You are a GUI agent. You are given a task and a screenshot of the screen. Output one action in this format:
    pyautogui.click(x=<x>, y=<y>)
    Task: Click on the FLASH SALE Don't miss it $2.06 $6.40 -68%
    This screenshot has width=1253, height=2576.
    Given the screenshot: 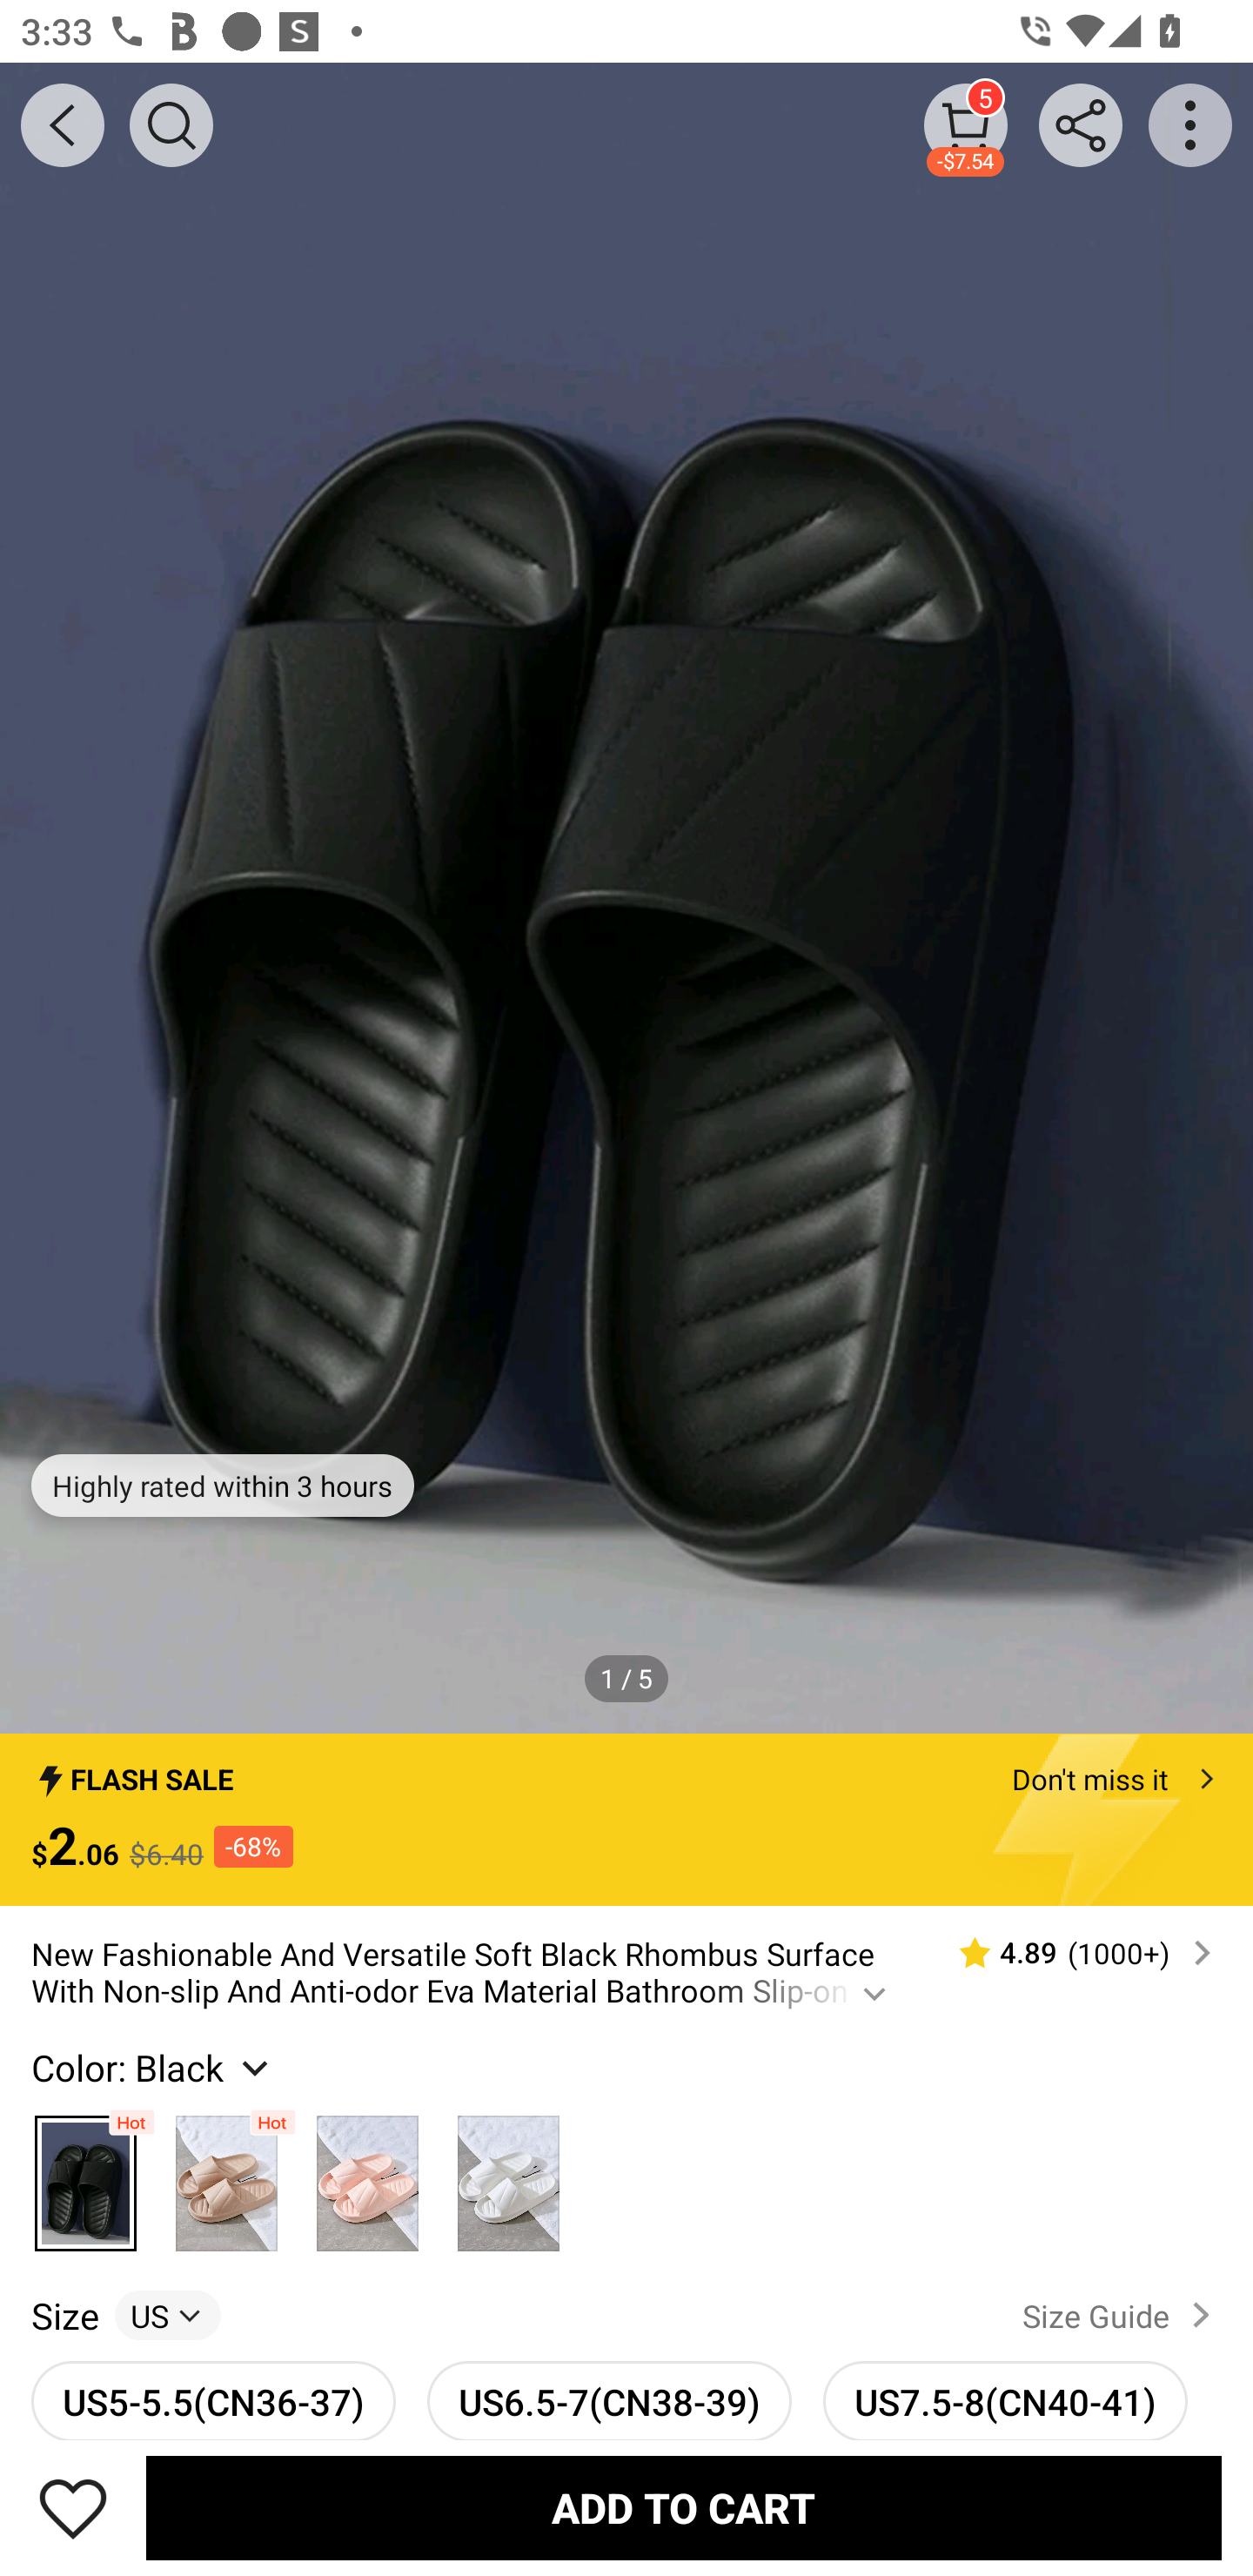 What is the action you would take?
    pyautogui.click(x=626, y=1820)
    